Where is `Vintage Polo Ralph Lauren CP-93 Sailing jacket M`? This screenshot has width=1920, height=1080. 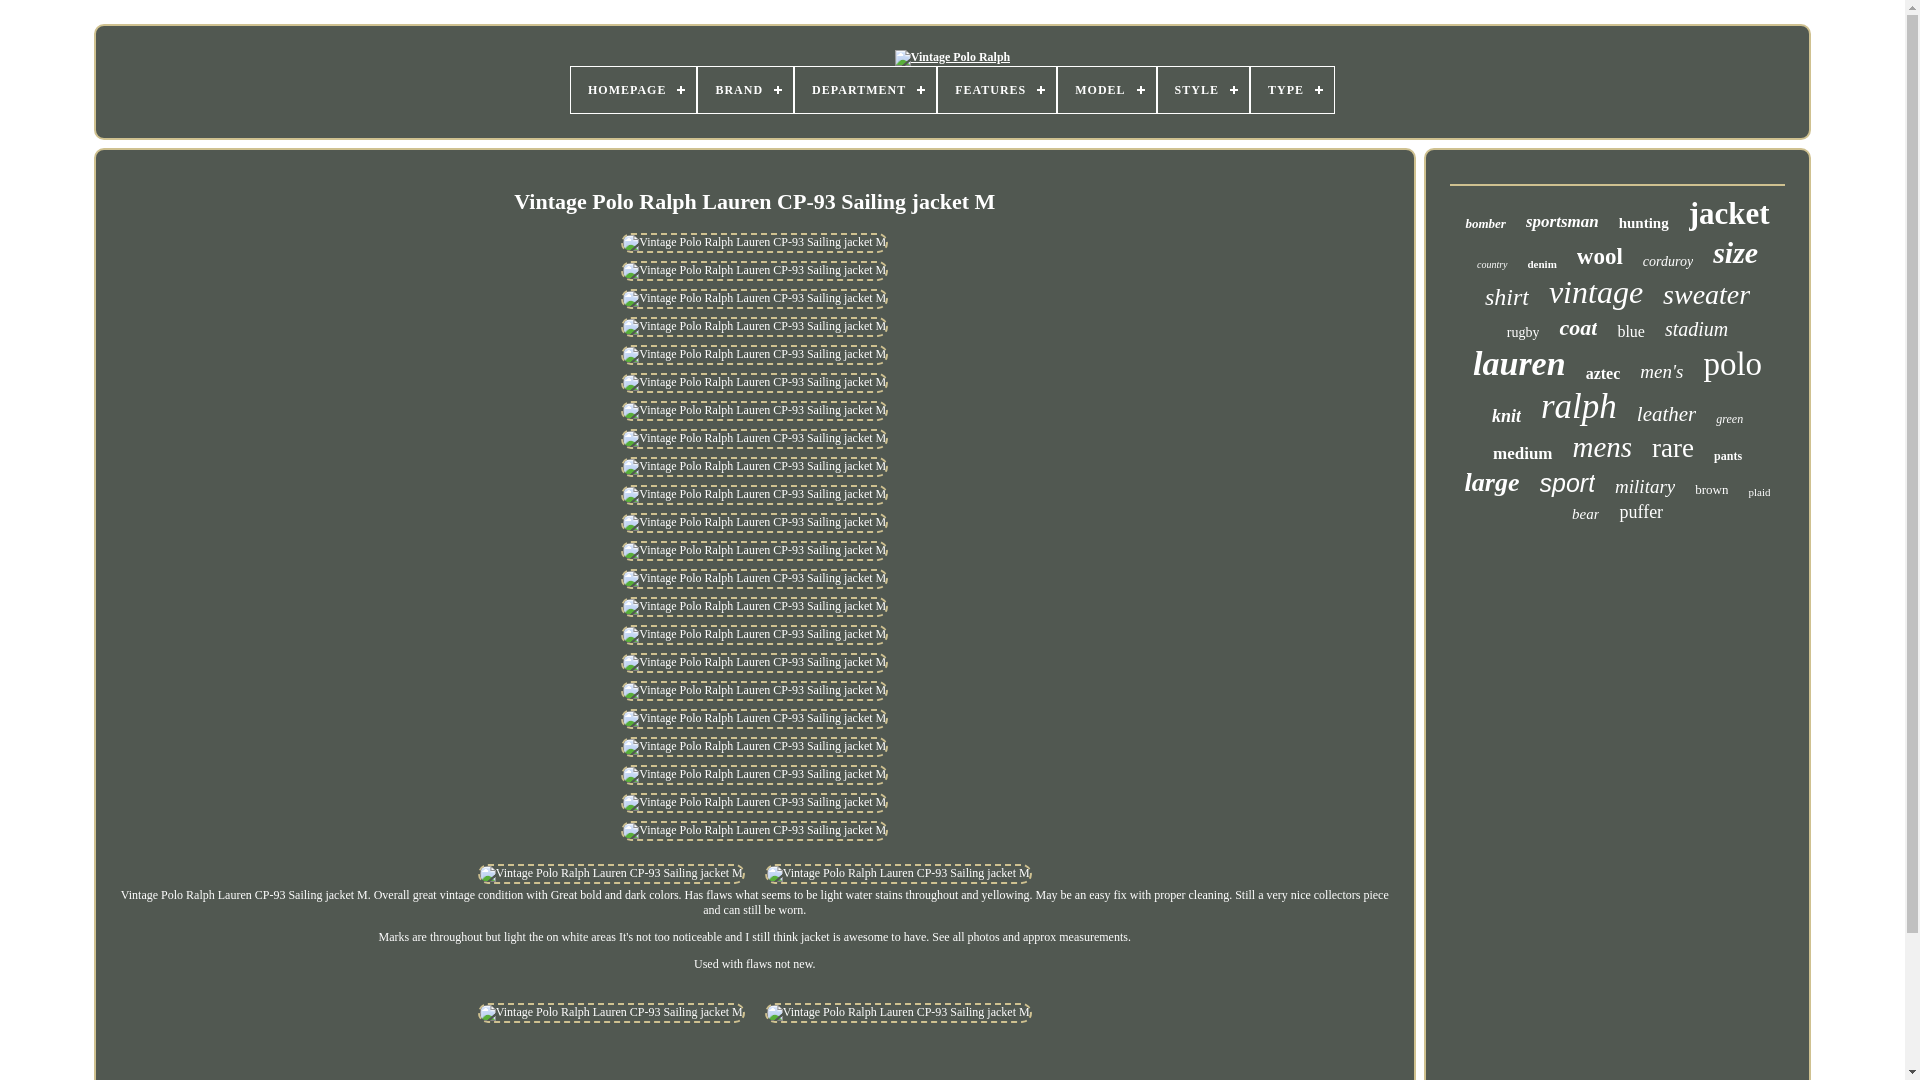
Vintage Polo Ralph Lauren CP-93 Sailing jacket M is located at coordinates (754, 298).